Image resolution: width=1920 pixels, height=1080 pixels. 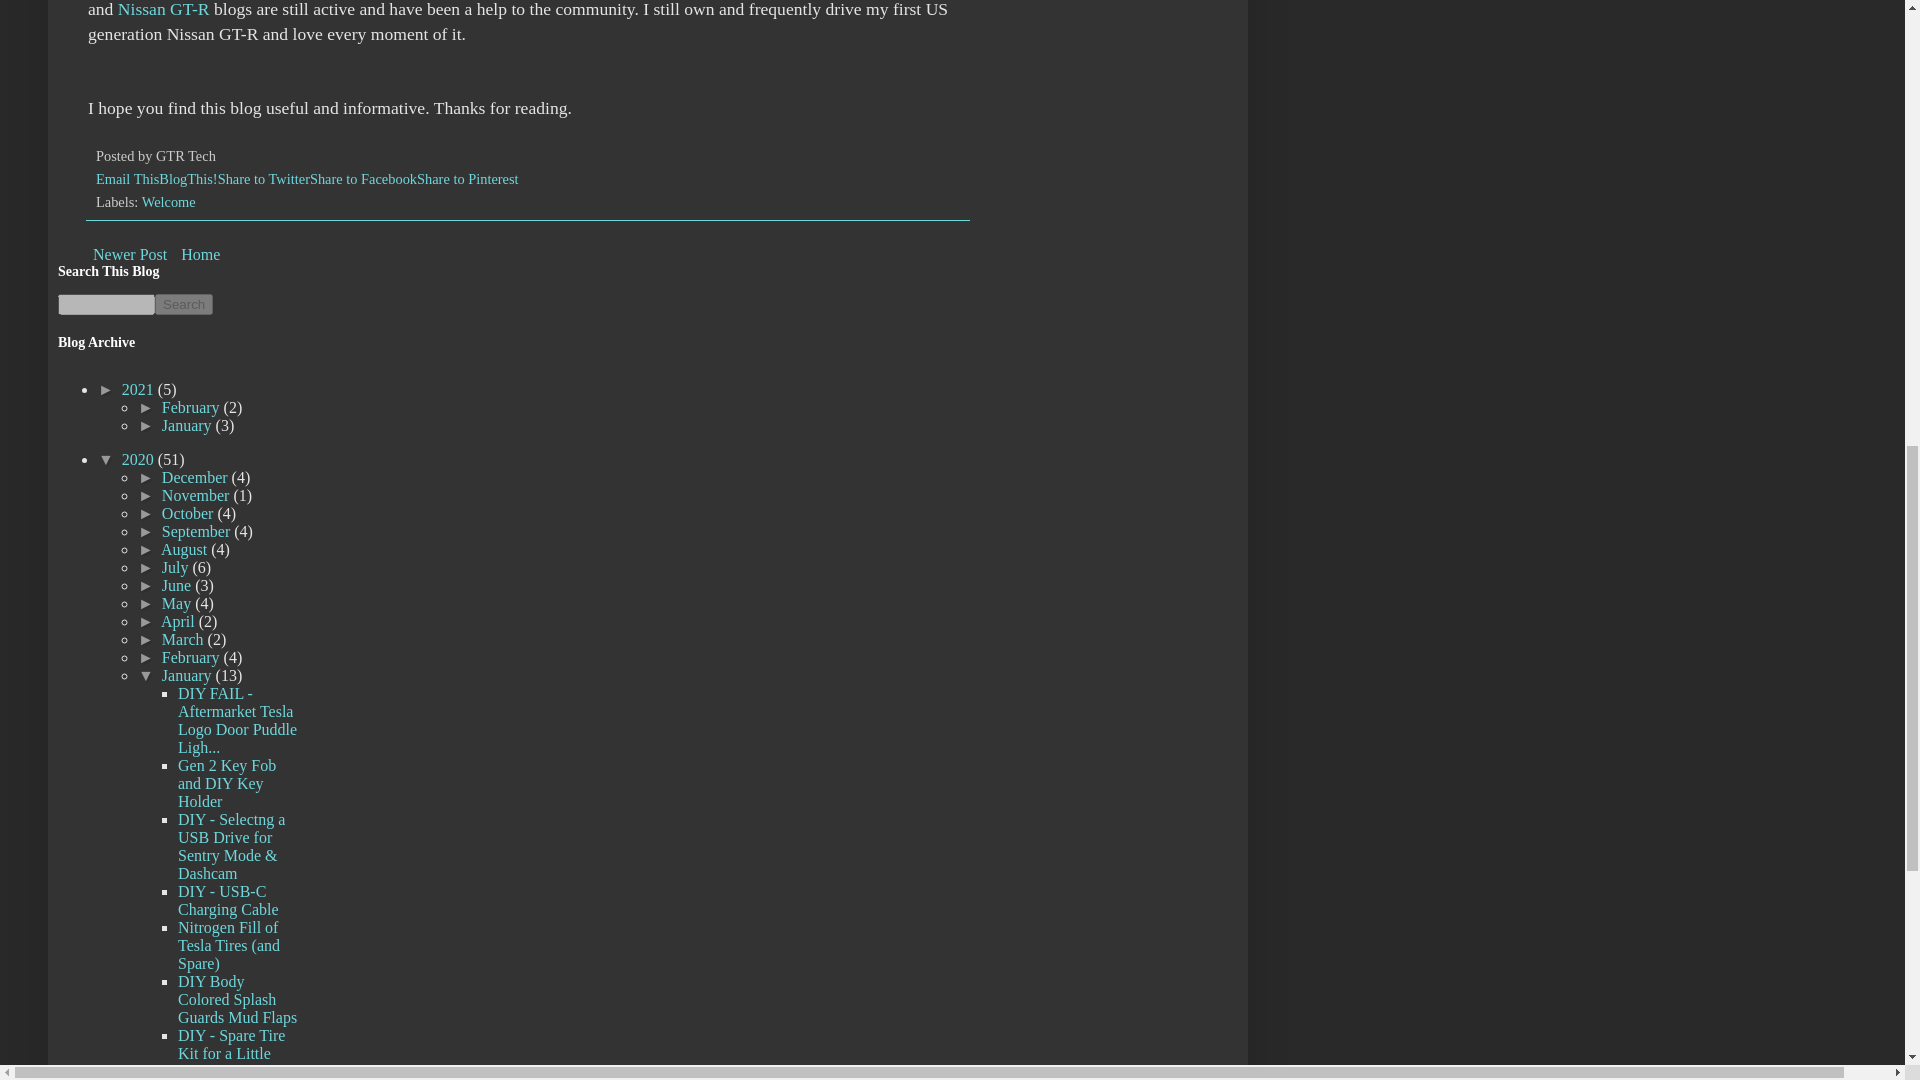 What do you see at coordinates (184, 304) in the screenshot?
I see `search` at bounding box center [184, 304].